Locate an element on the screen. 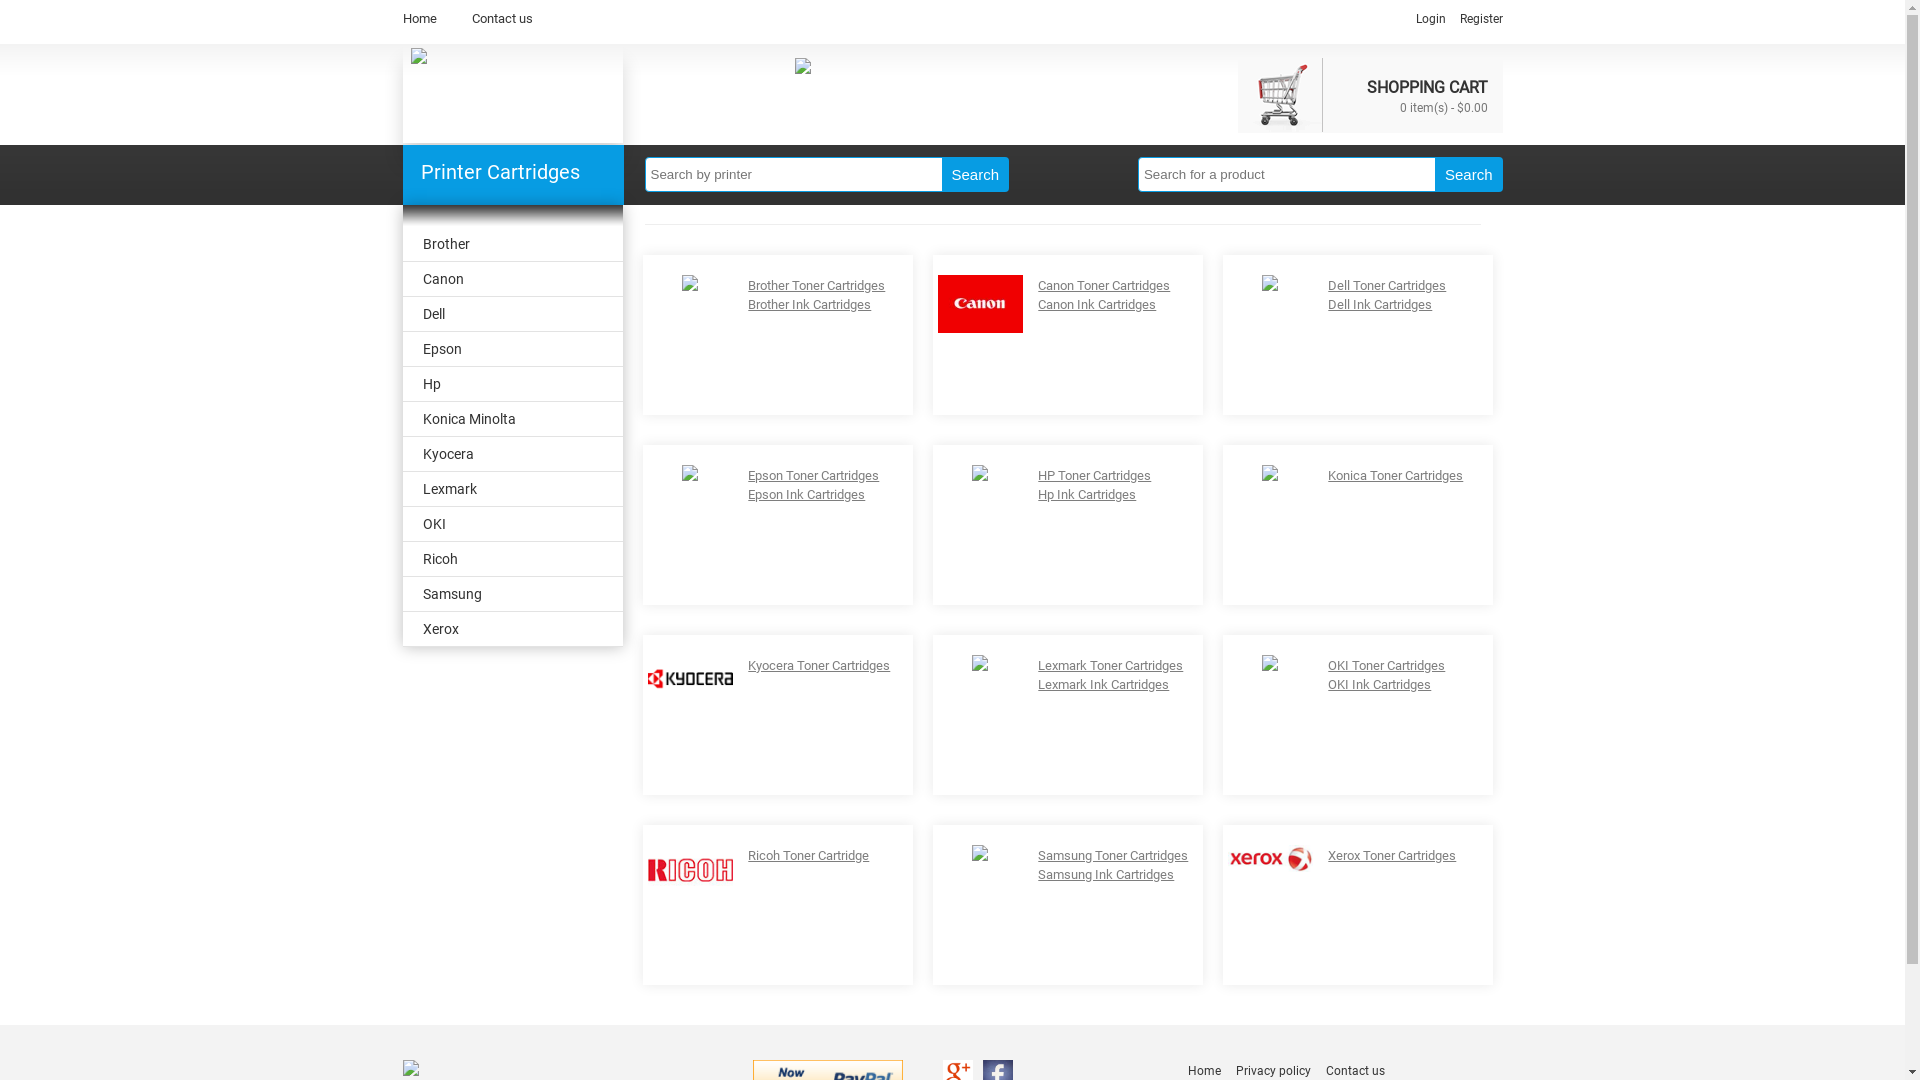  Hp is located at coordinates (512, 384).